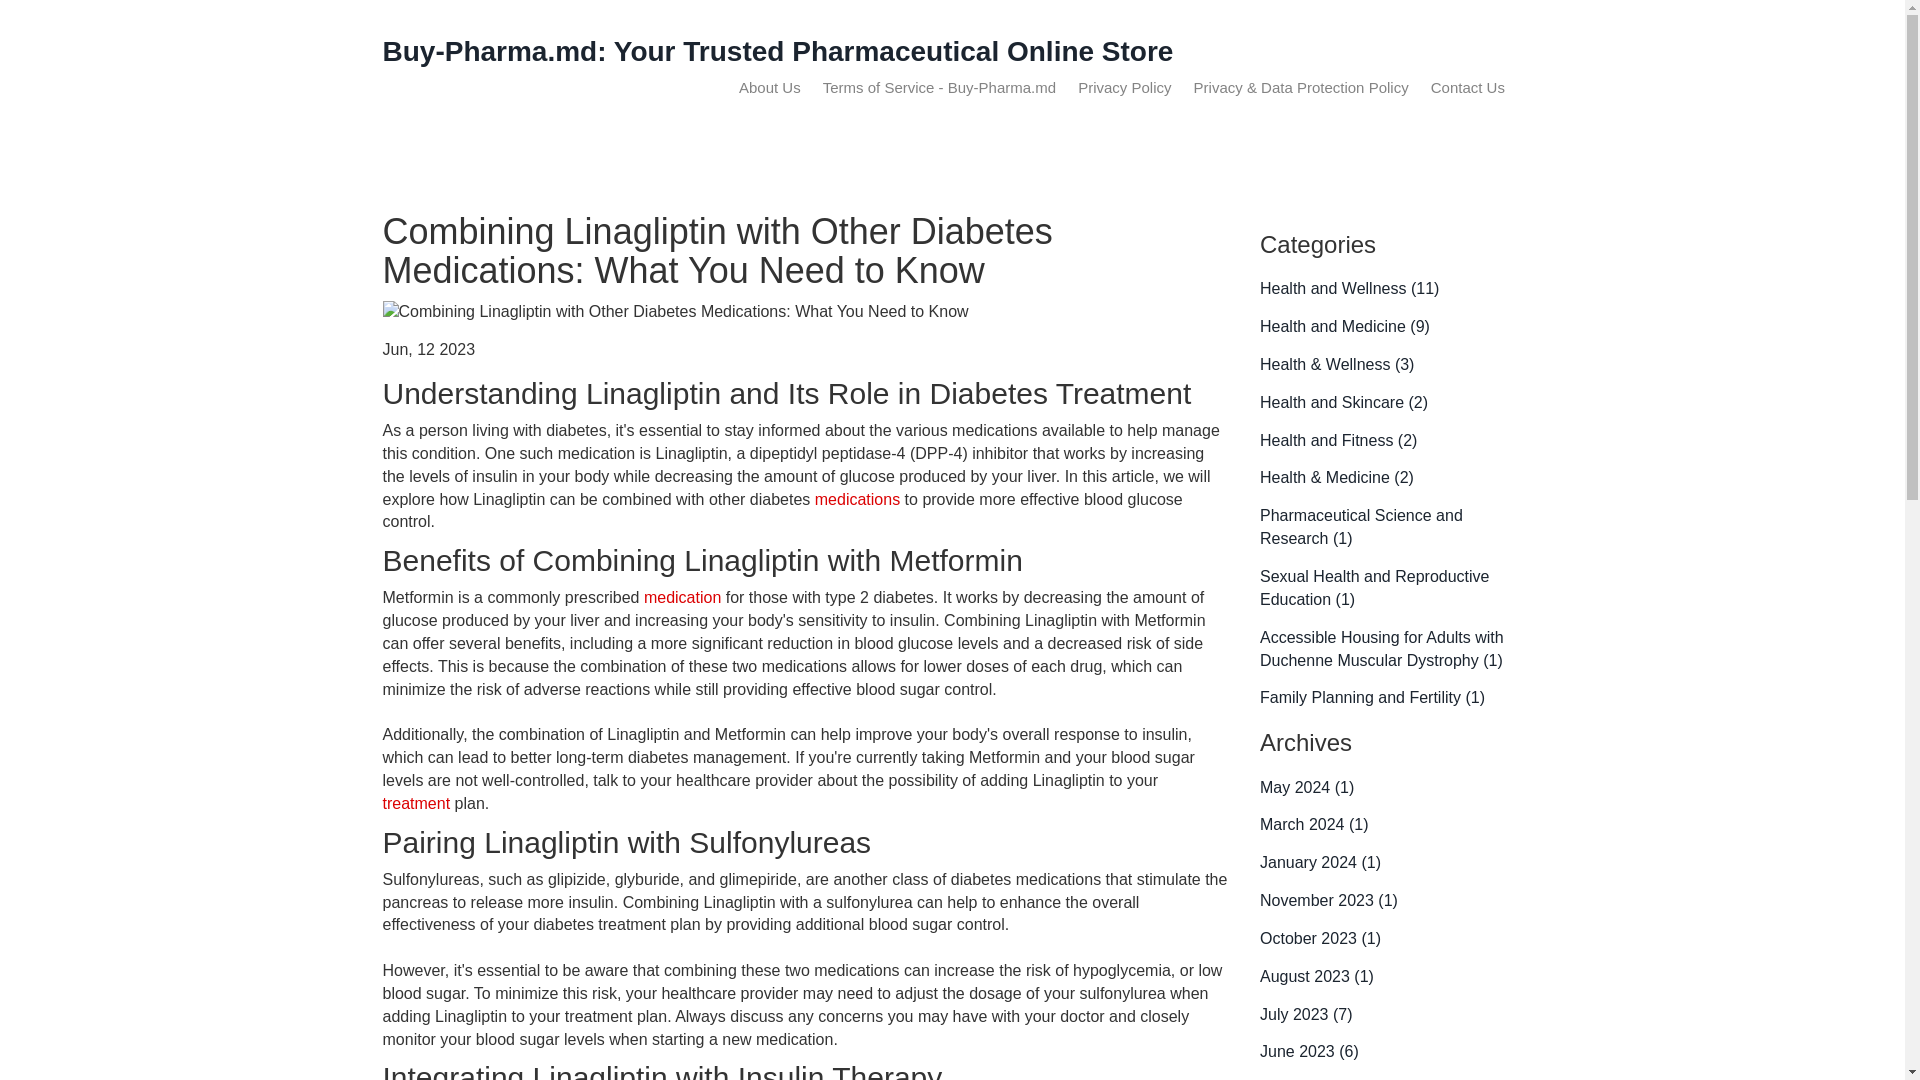 This screenshot has height=1080, width=1920. What do you see at coordinates (770, 87) in the screenshot?
I see `About Us` at bounding box center [770, 87].